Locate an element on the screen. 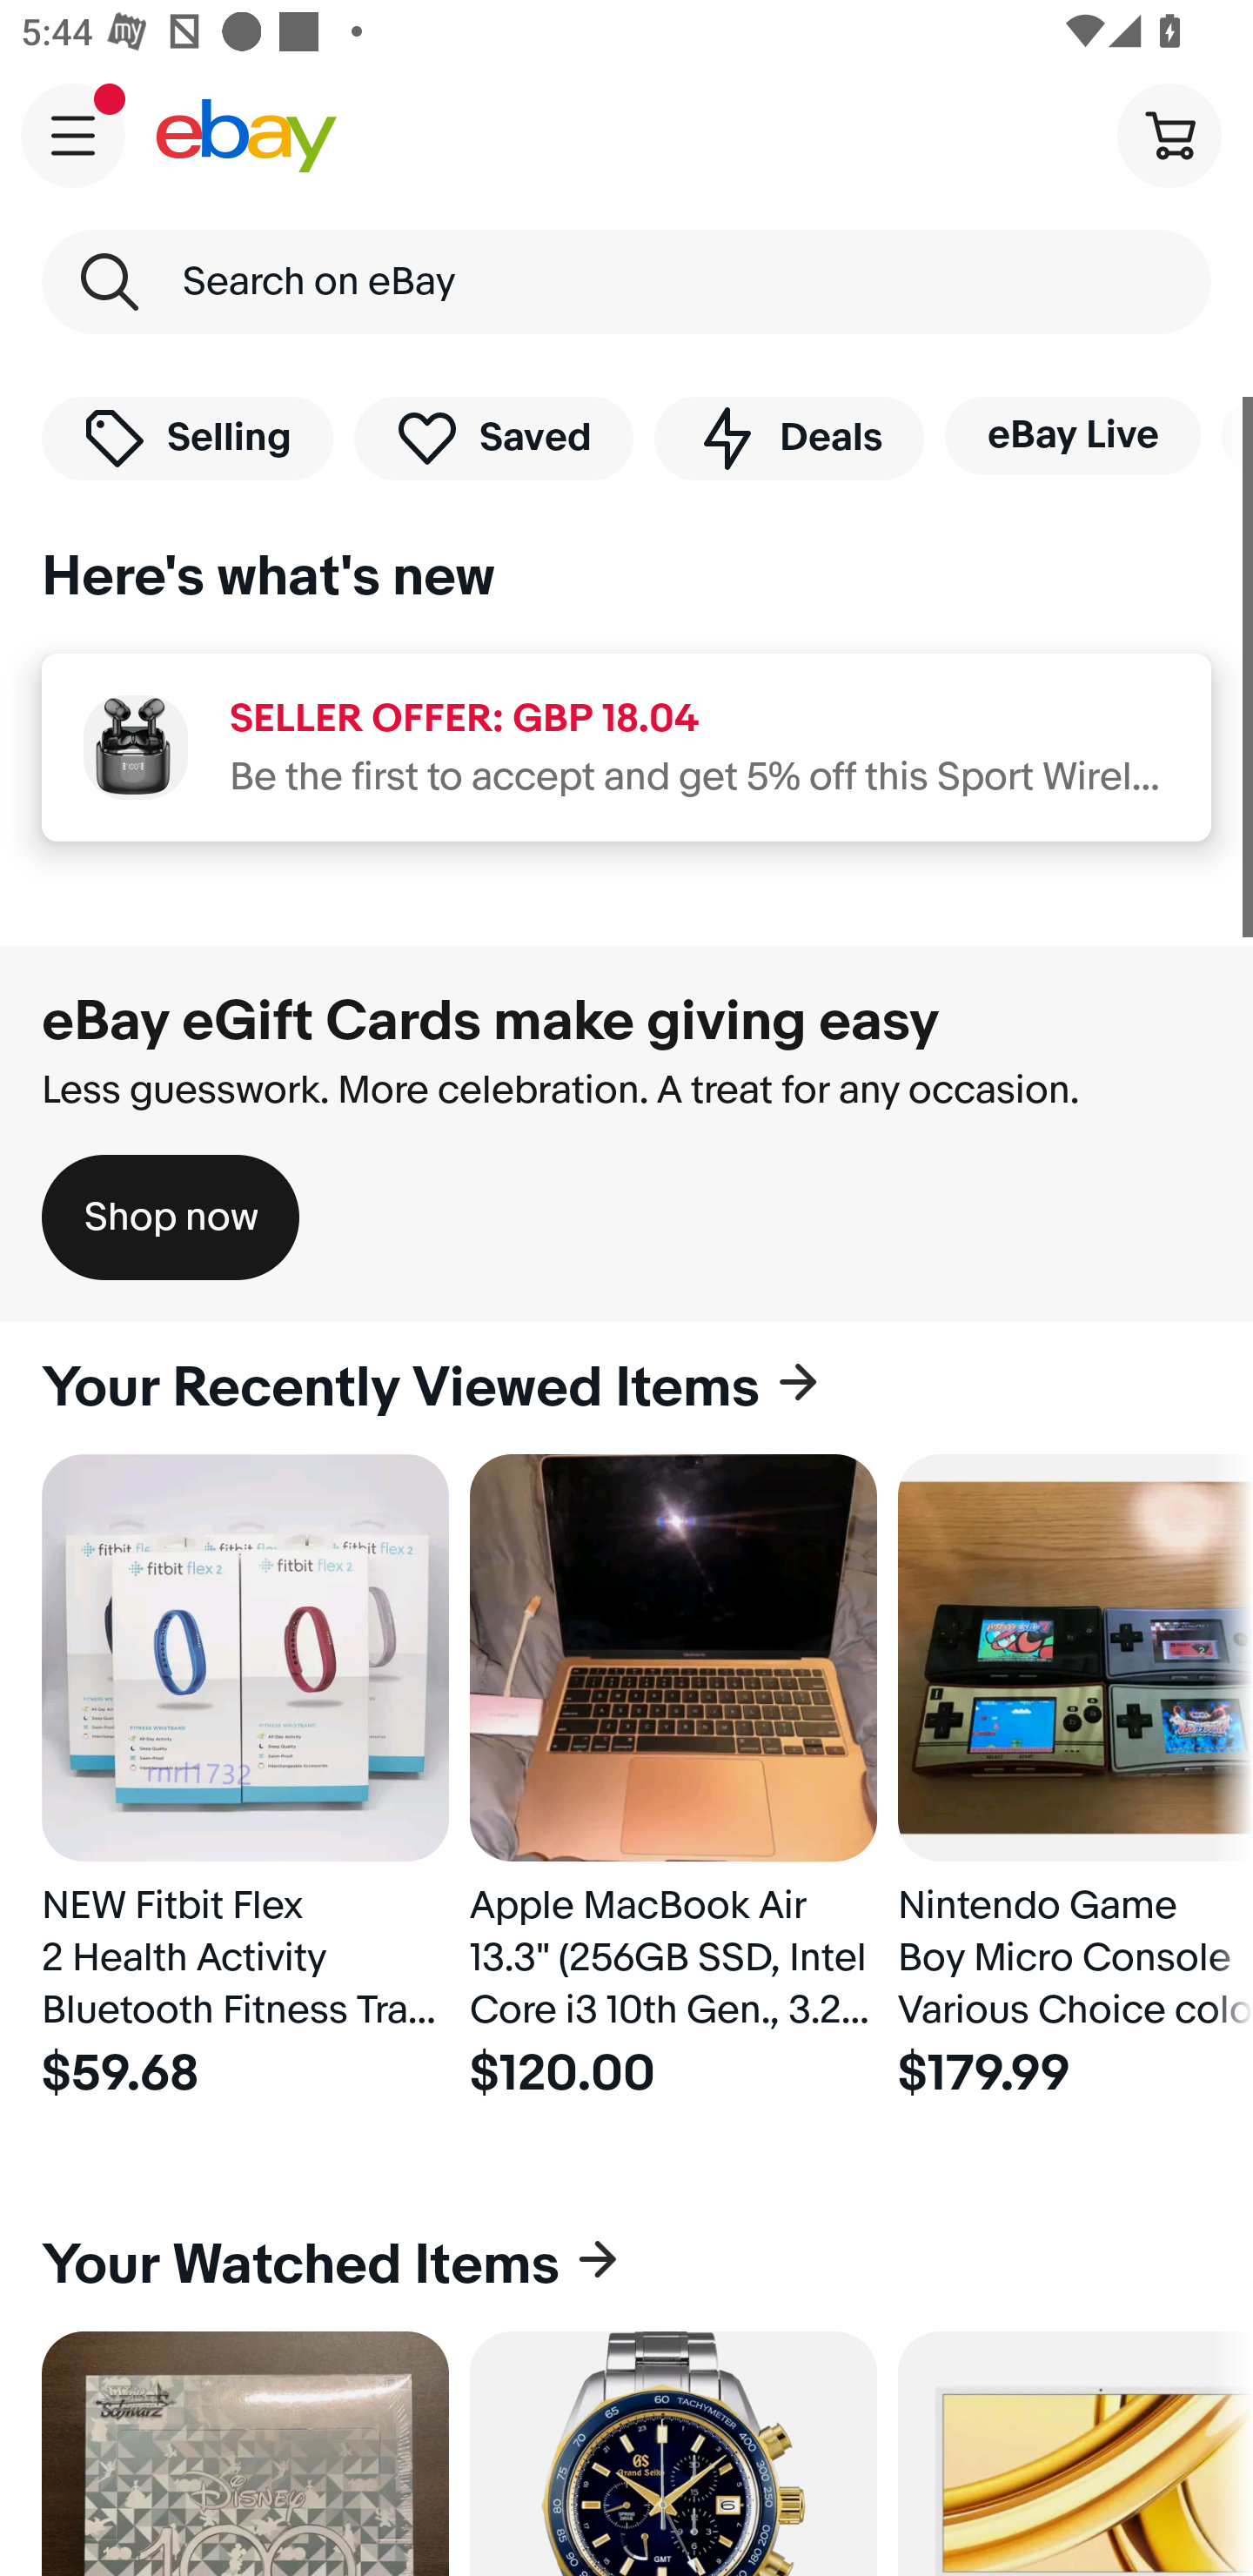 The height and width of the screenshot is (2576, 1253). eBay Live is located at coordinates (1072, 435).